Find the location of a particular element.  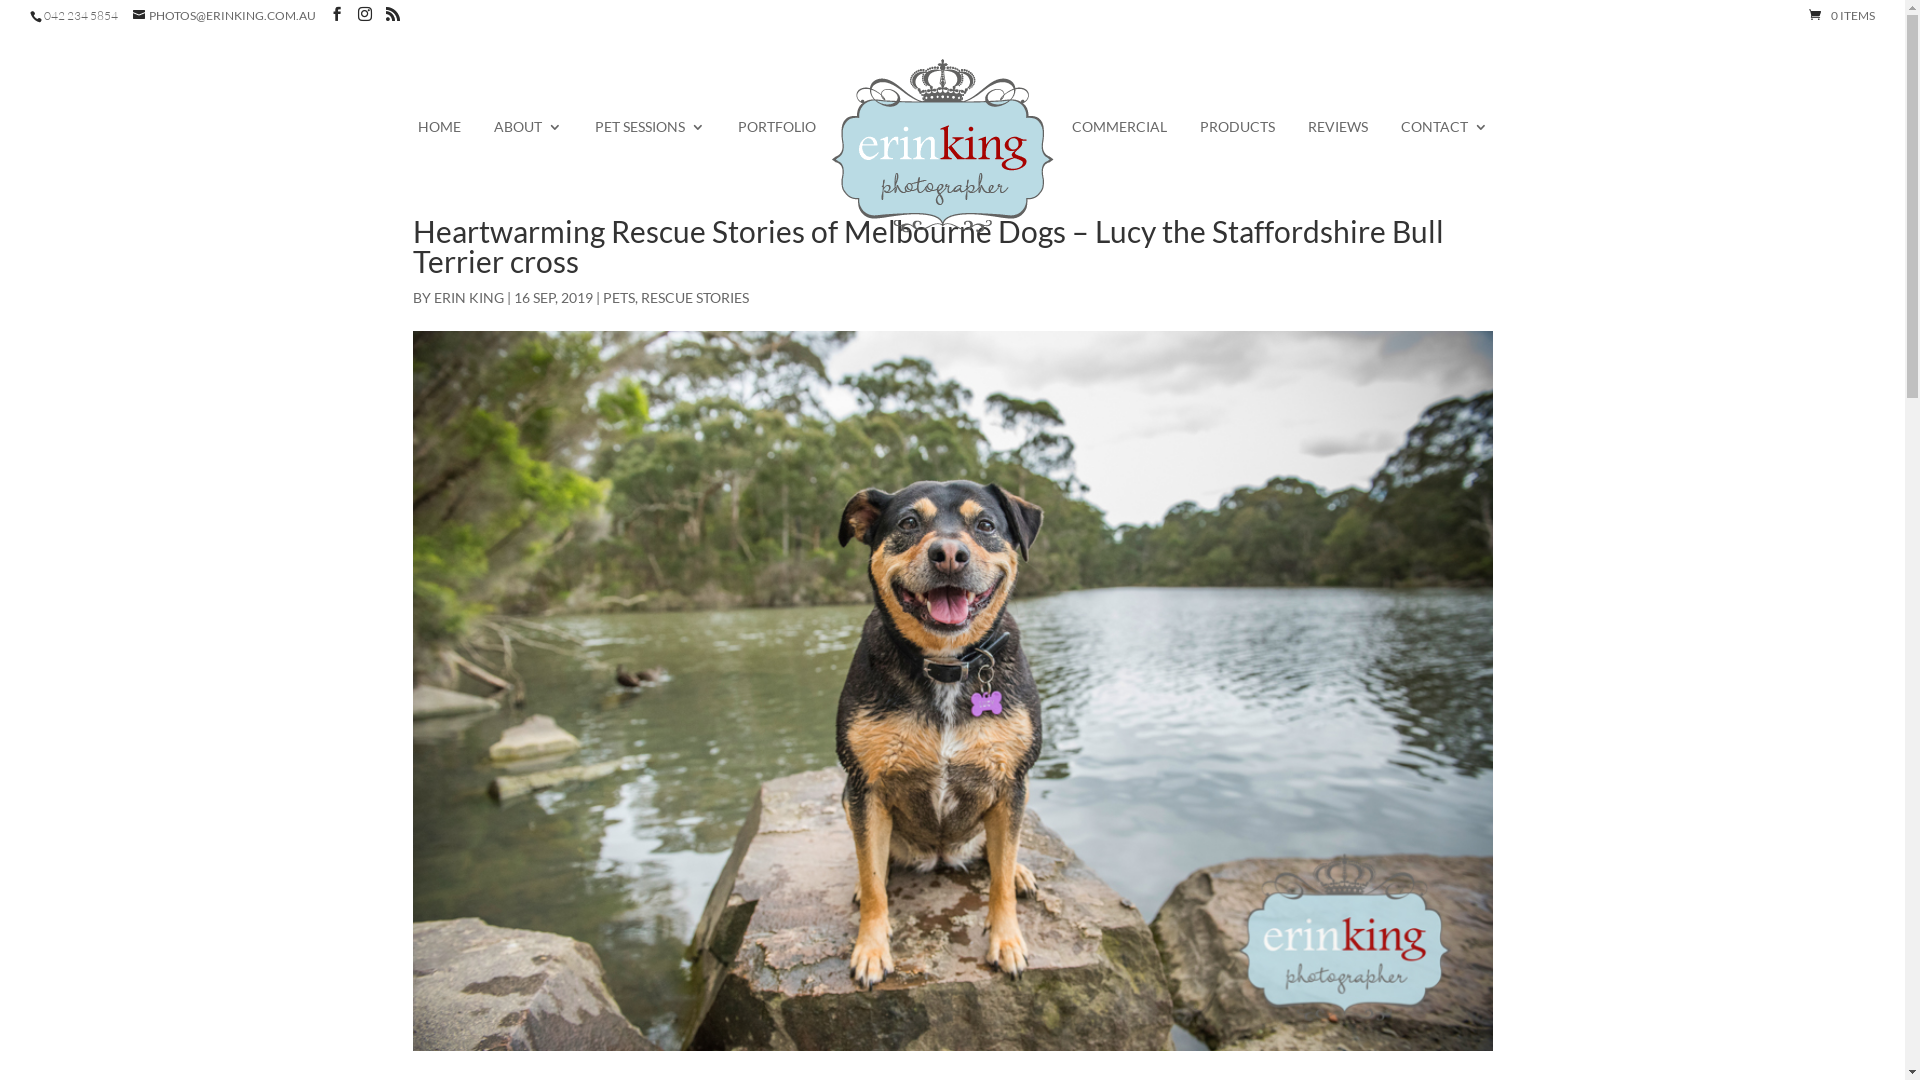

PORTFOLIO is located at coordinates (777, 140).